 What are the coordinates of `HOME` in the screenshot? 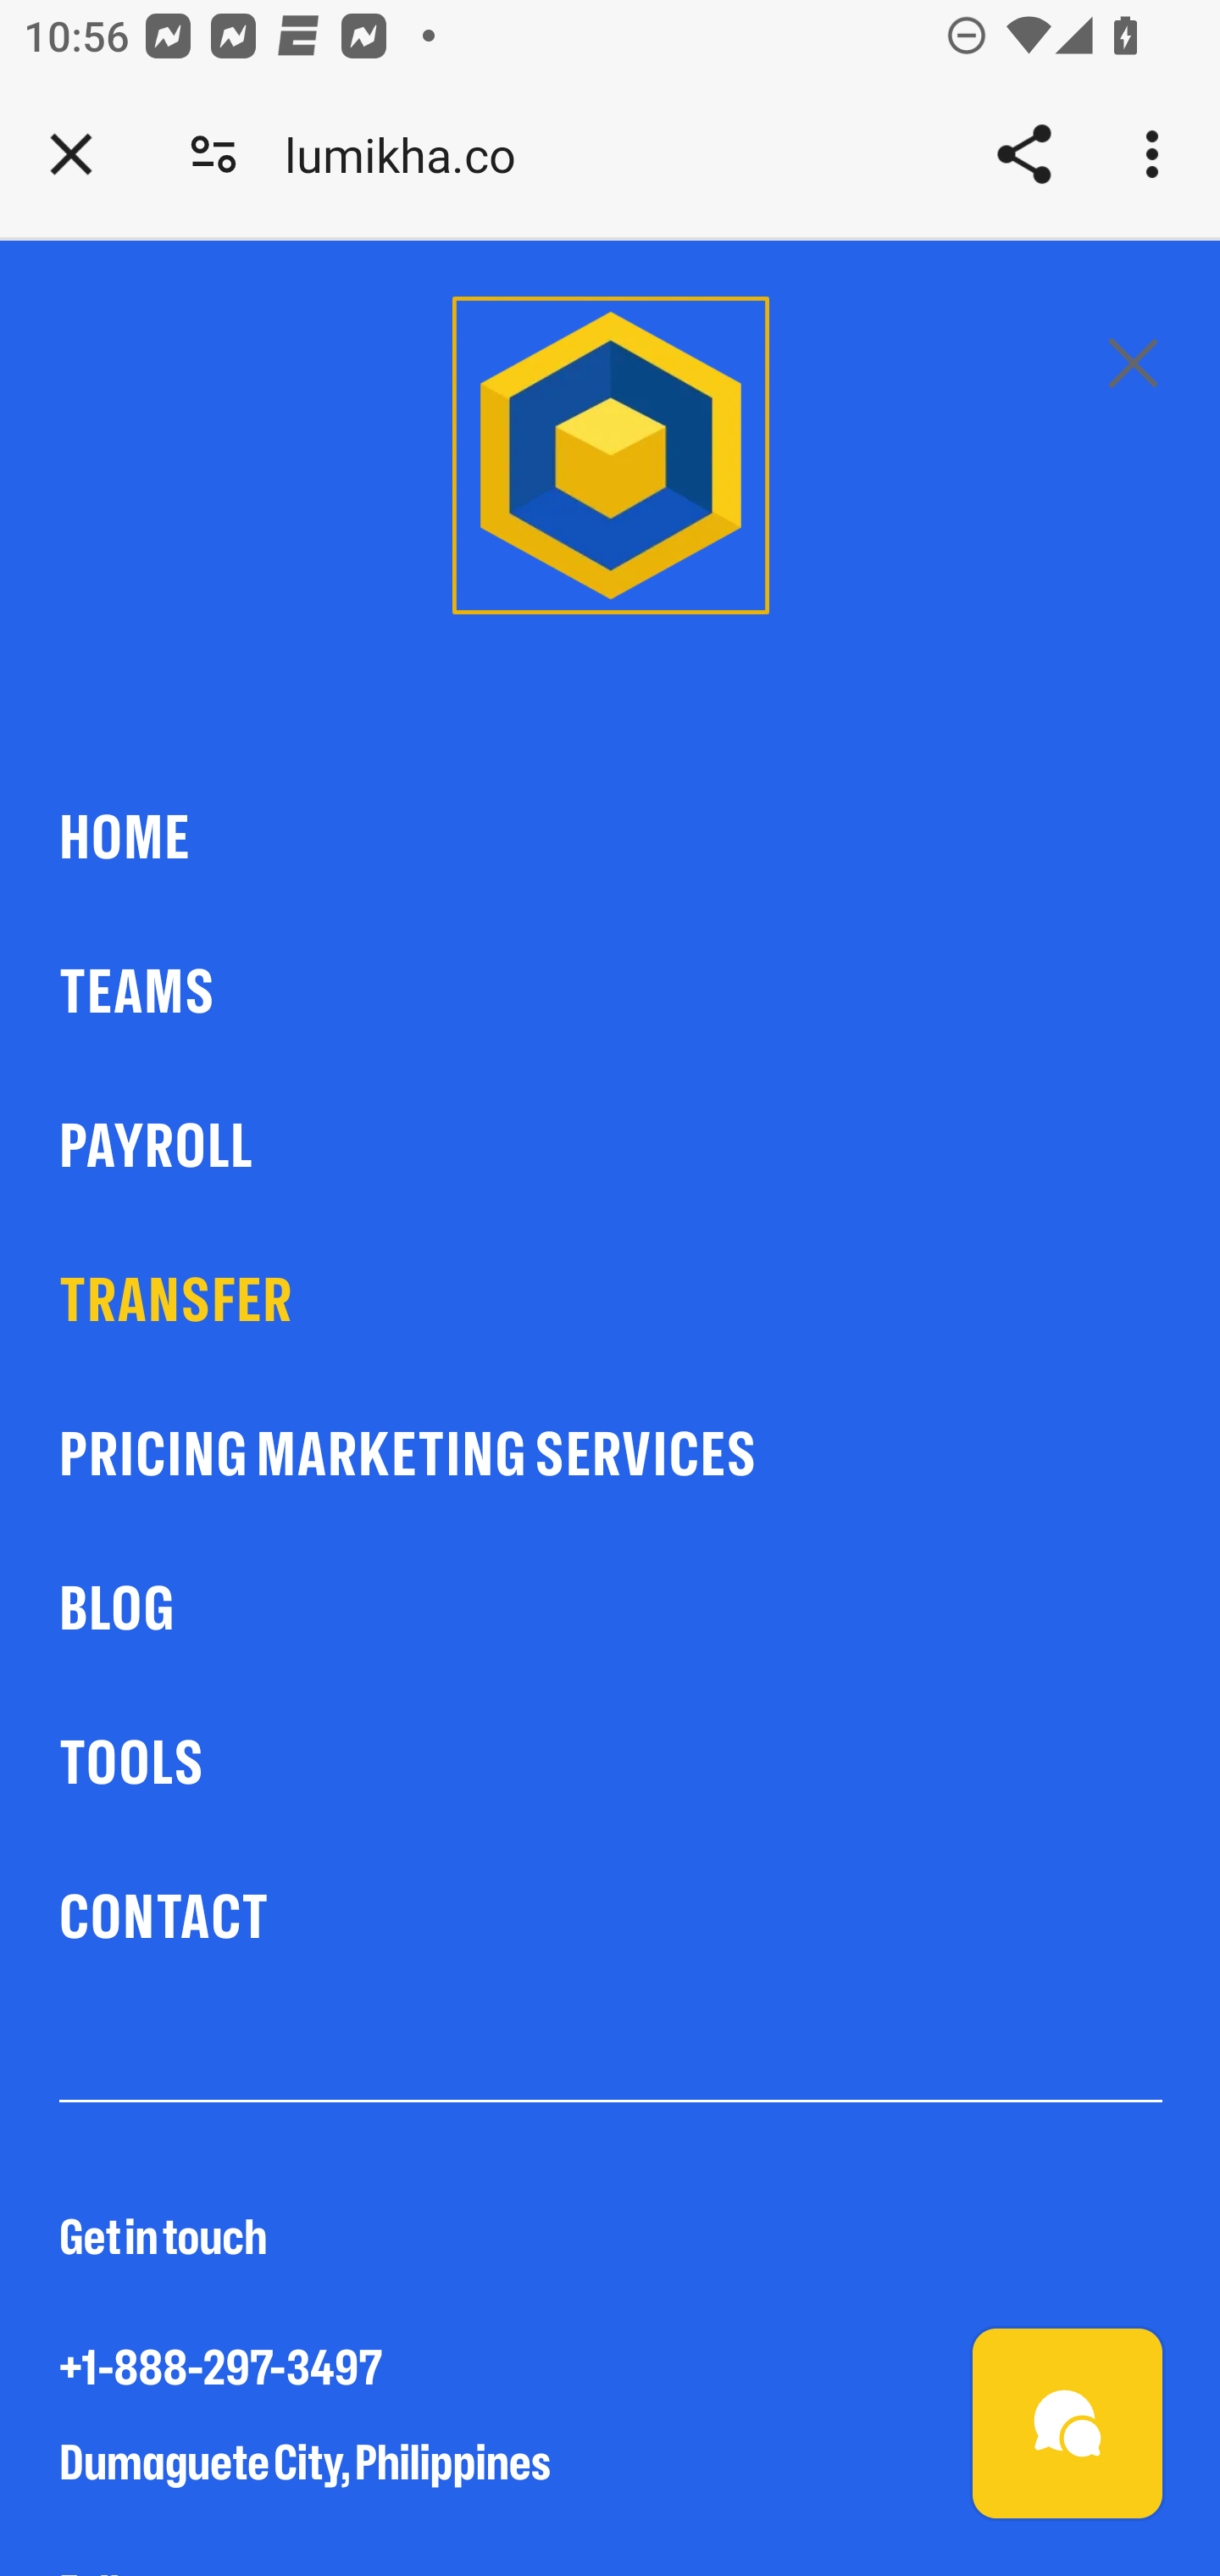 It's located at (612, 839).